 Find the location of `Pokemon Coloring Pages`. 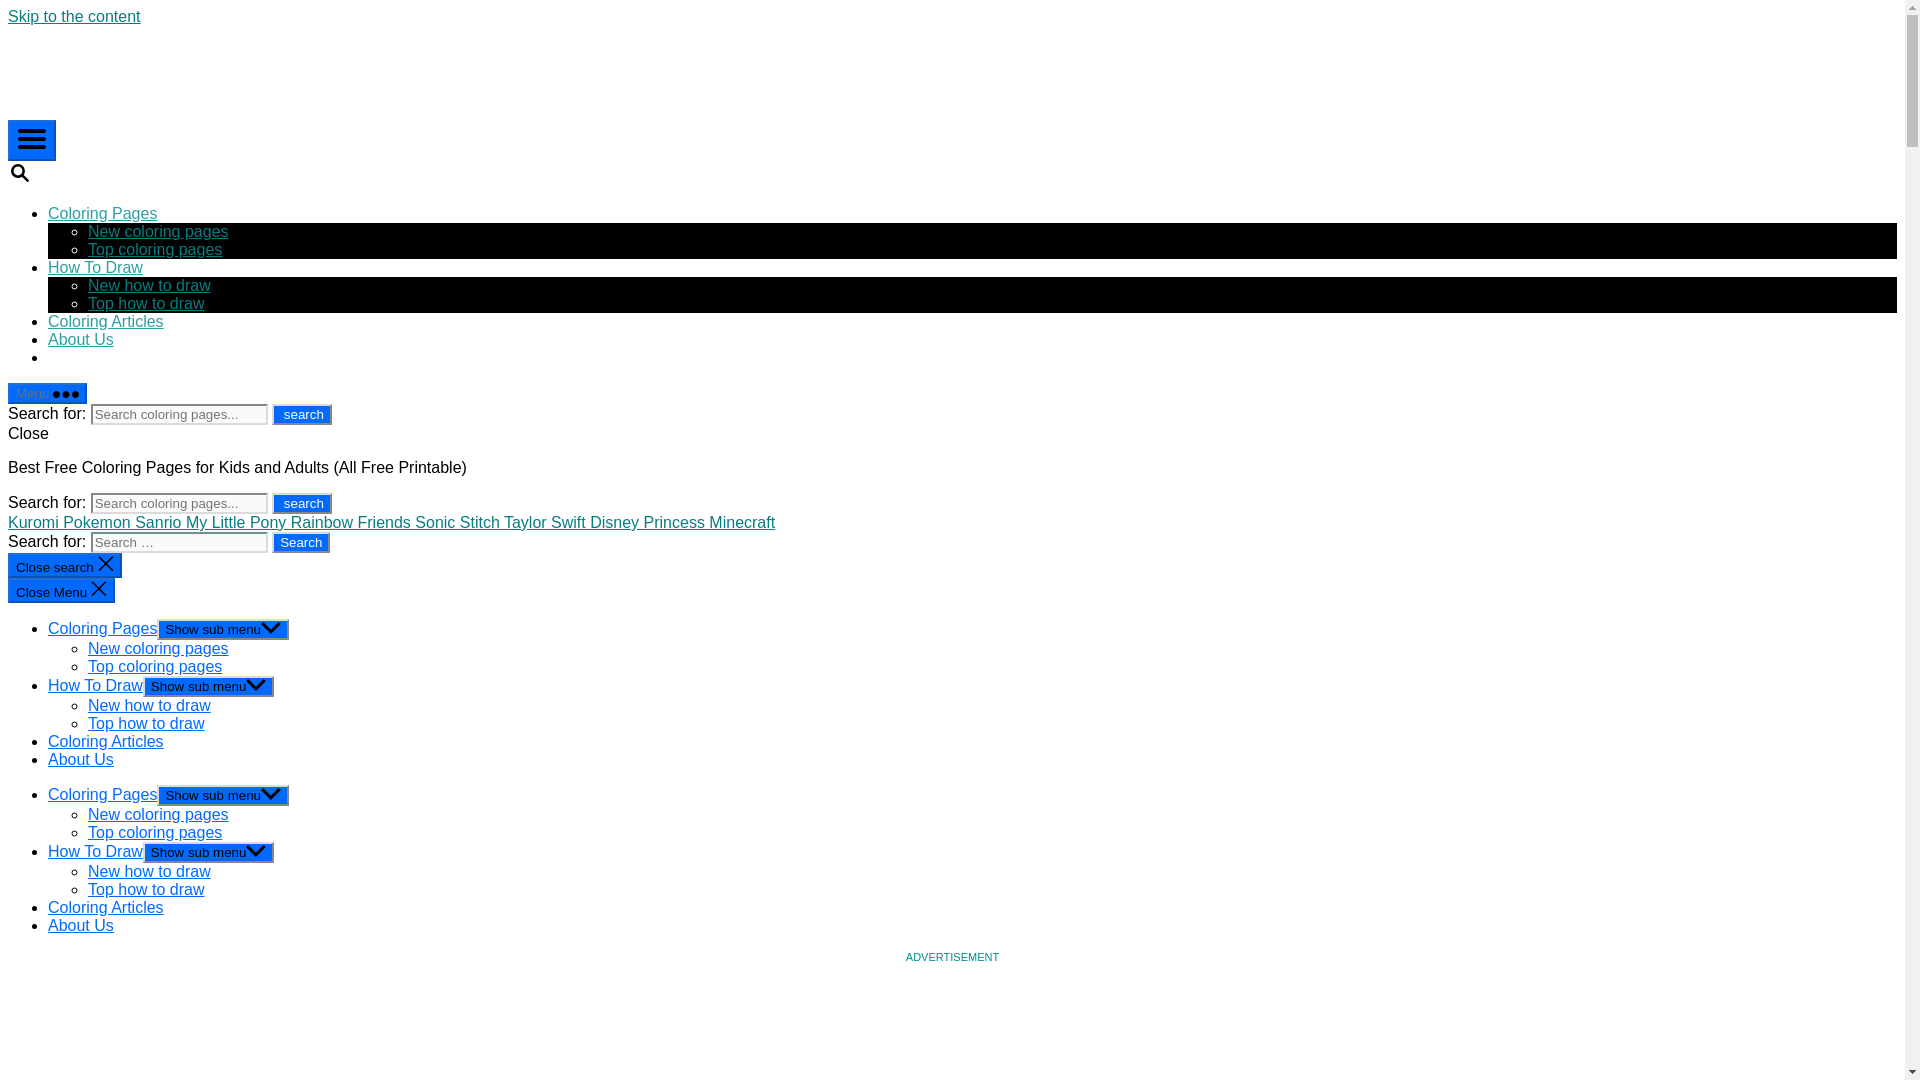

Pokemon Coloring Pages is located at coordinates (98, 522).